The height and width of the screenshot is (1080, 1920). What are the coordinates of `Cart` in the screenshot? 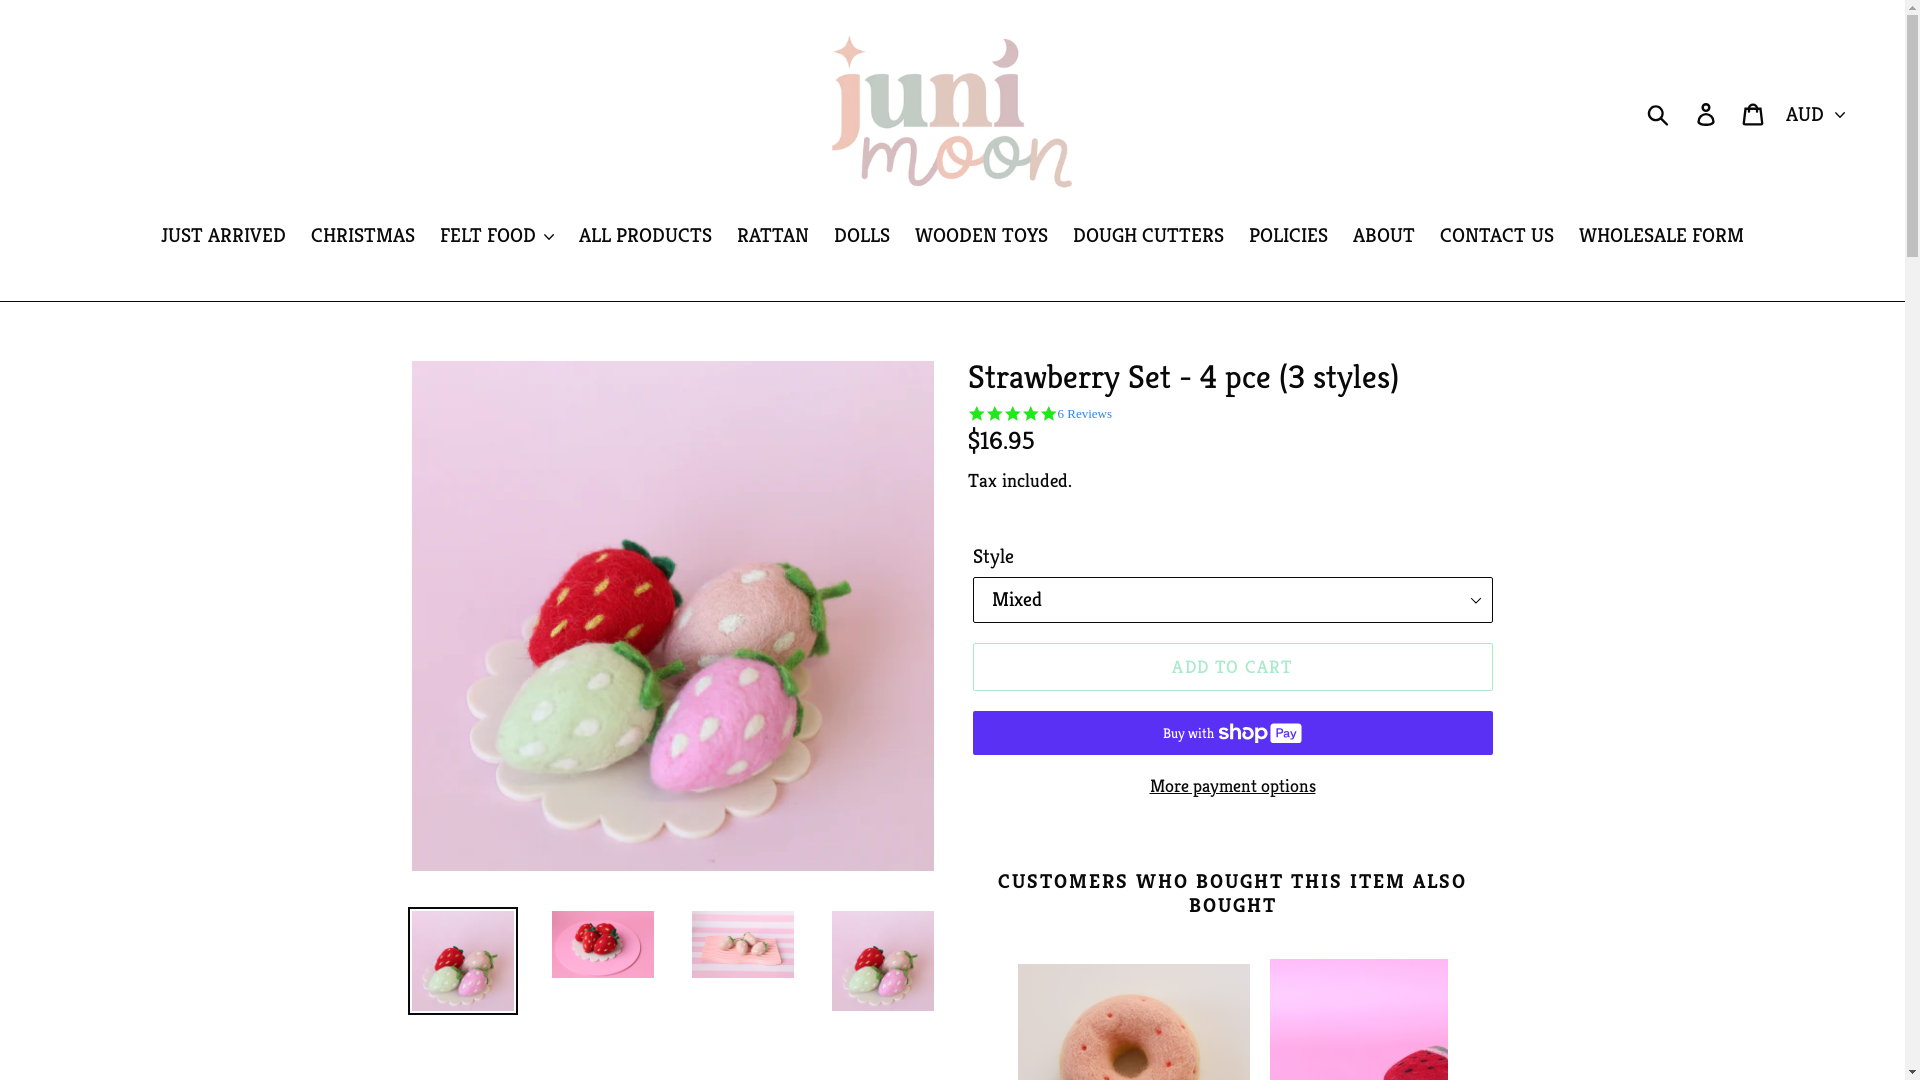 It's located at (1754, 113).